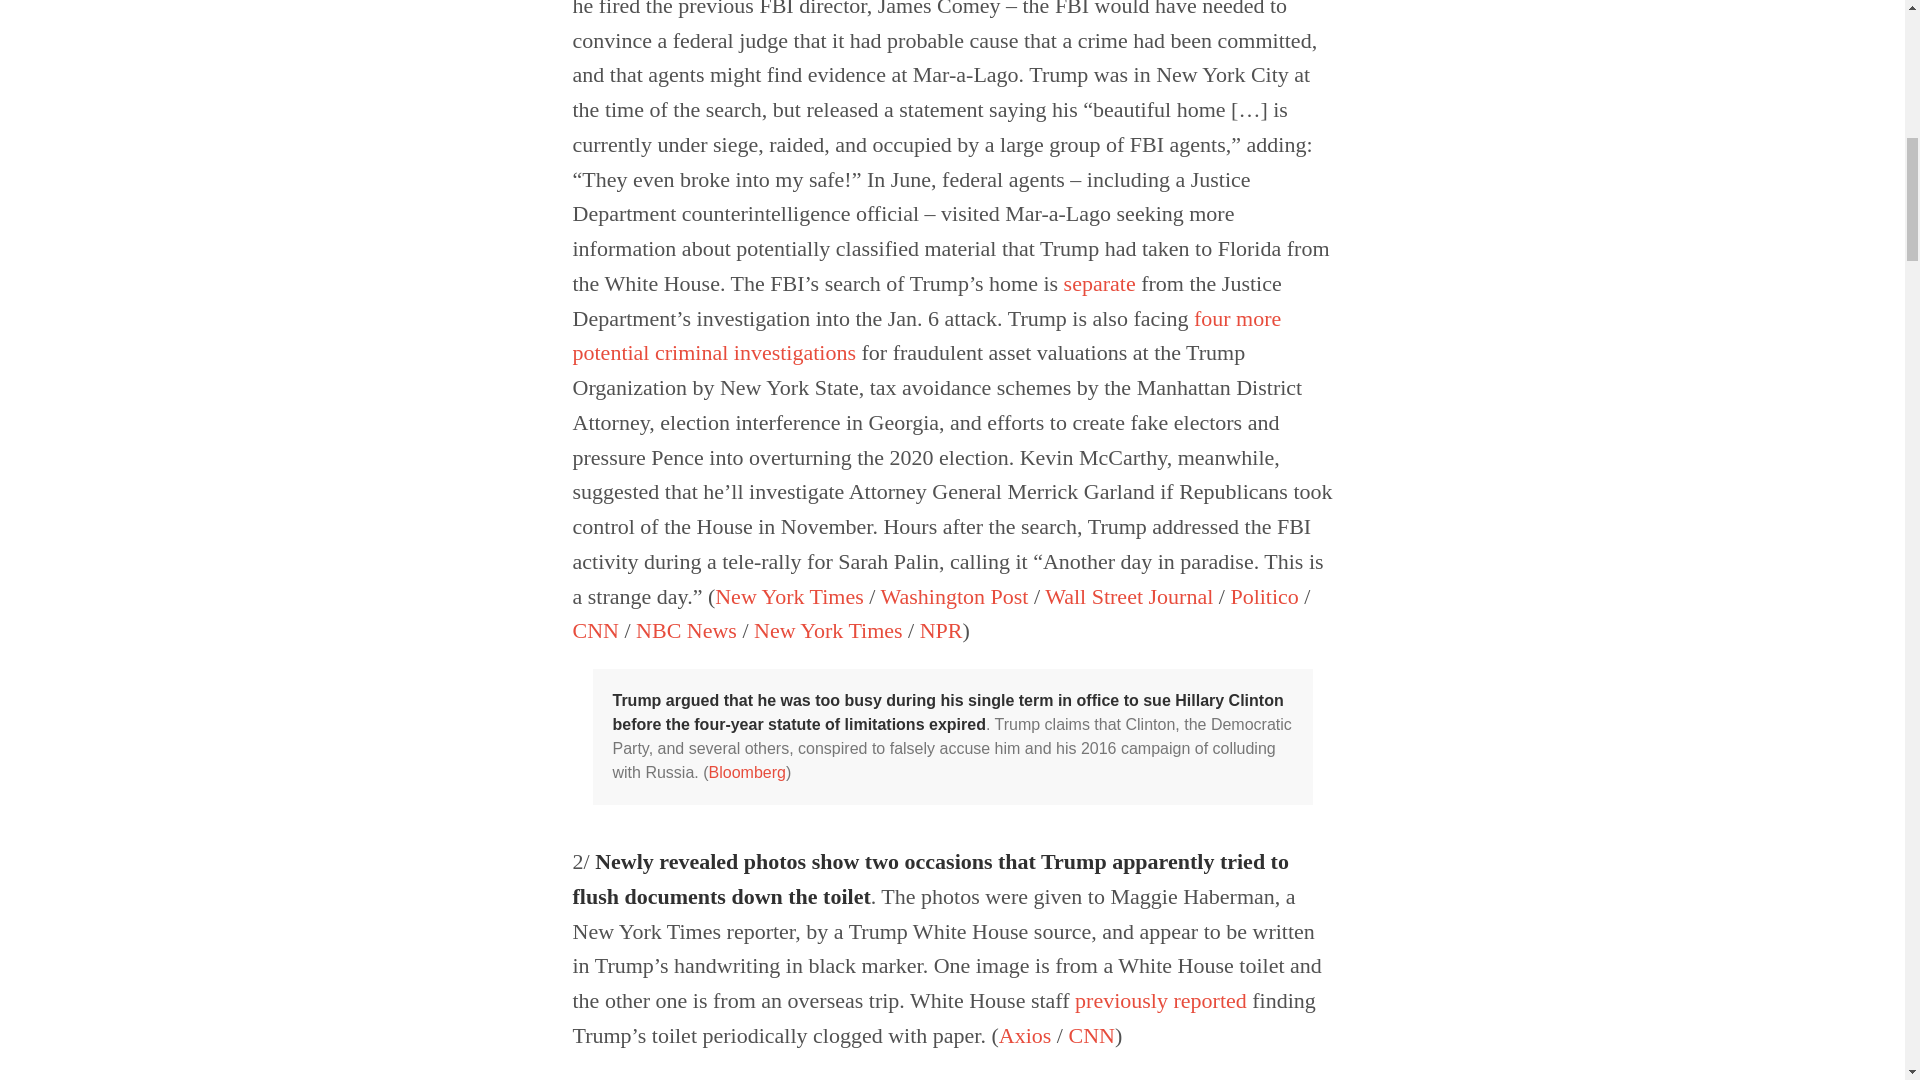 The image size is (1920, 1080). Describe the element at coordinates (1025, 1034) in the screenshot. I see `Axios` at that location.